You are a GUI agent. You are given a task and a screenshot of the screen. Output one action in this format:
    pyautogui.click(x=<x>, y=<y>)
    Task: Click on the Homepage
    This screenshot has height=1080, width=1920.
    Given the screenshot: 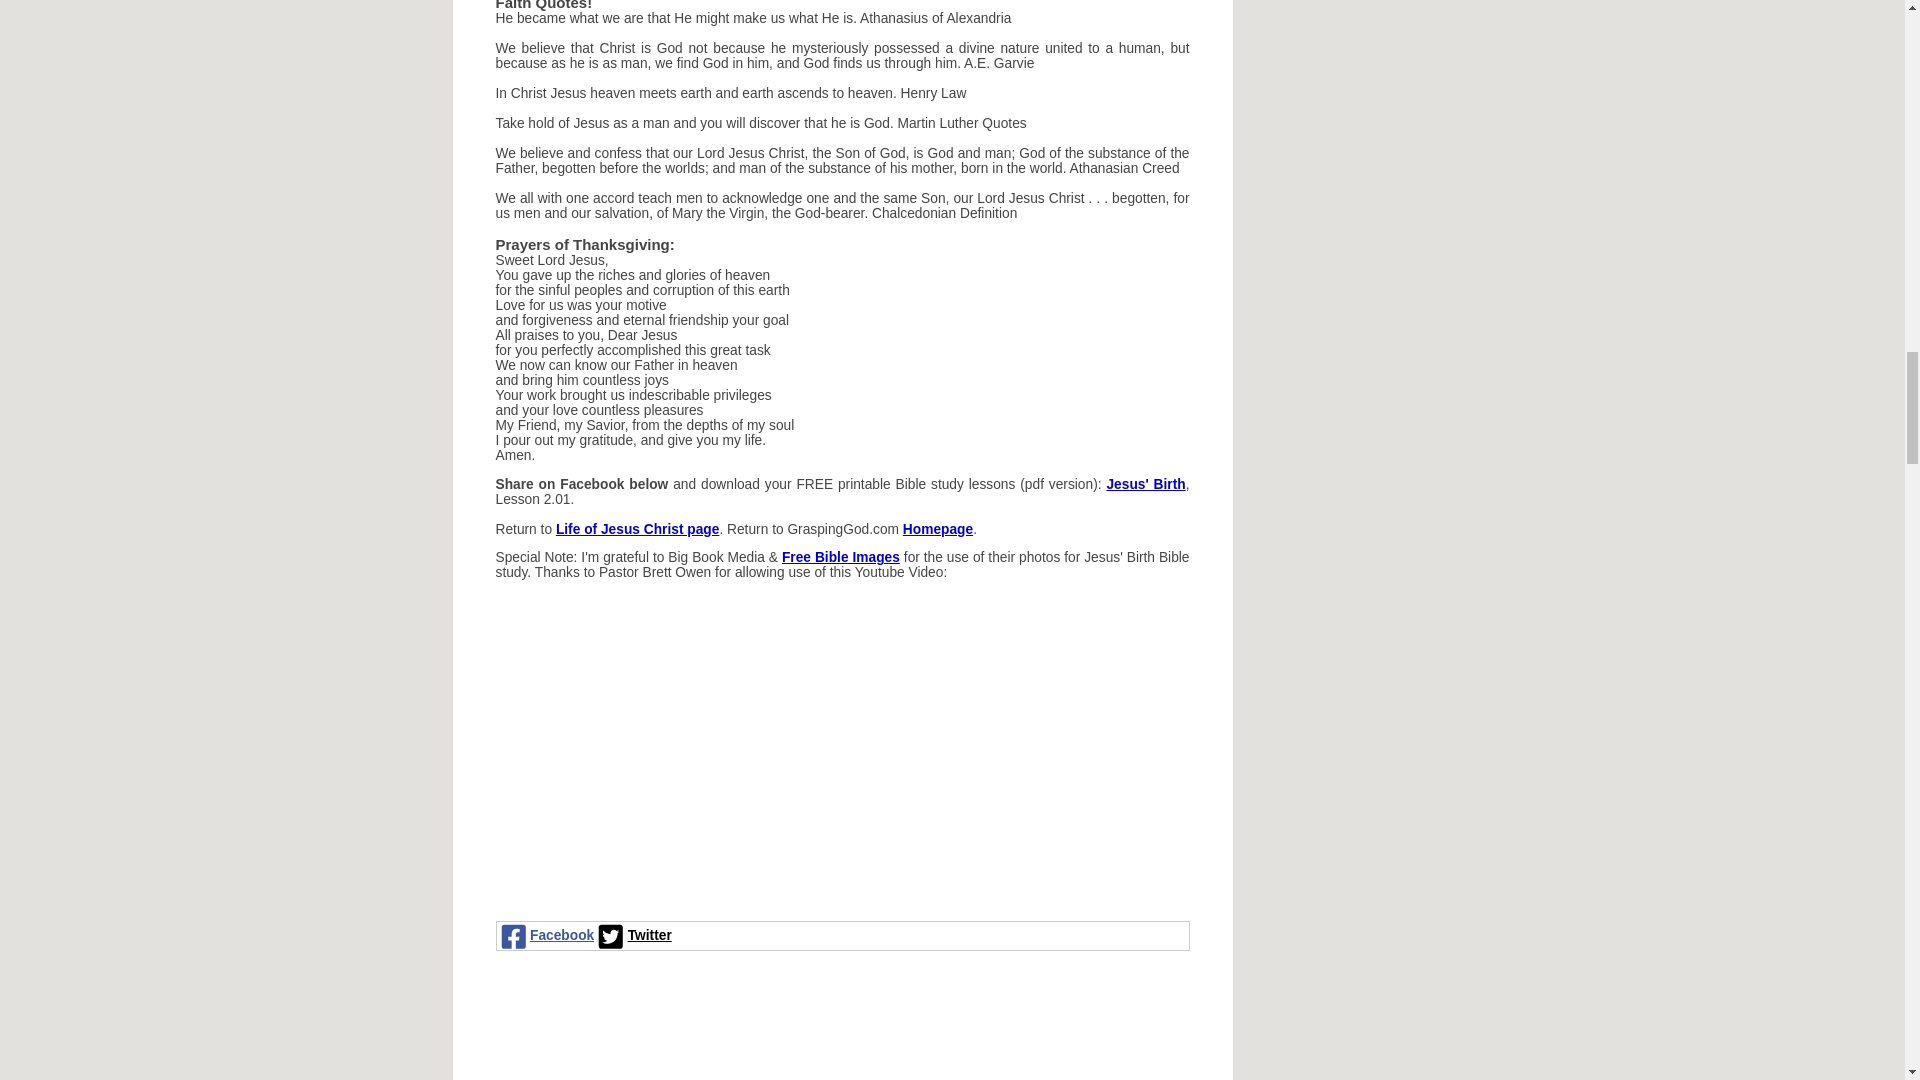 What is the action you would take?
    pyautogui.click(x=938, y=528)
    